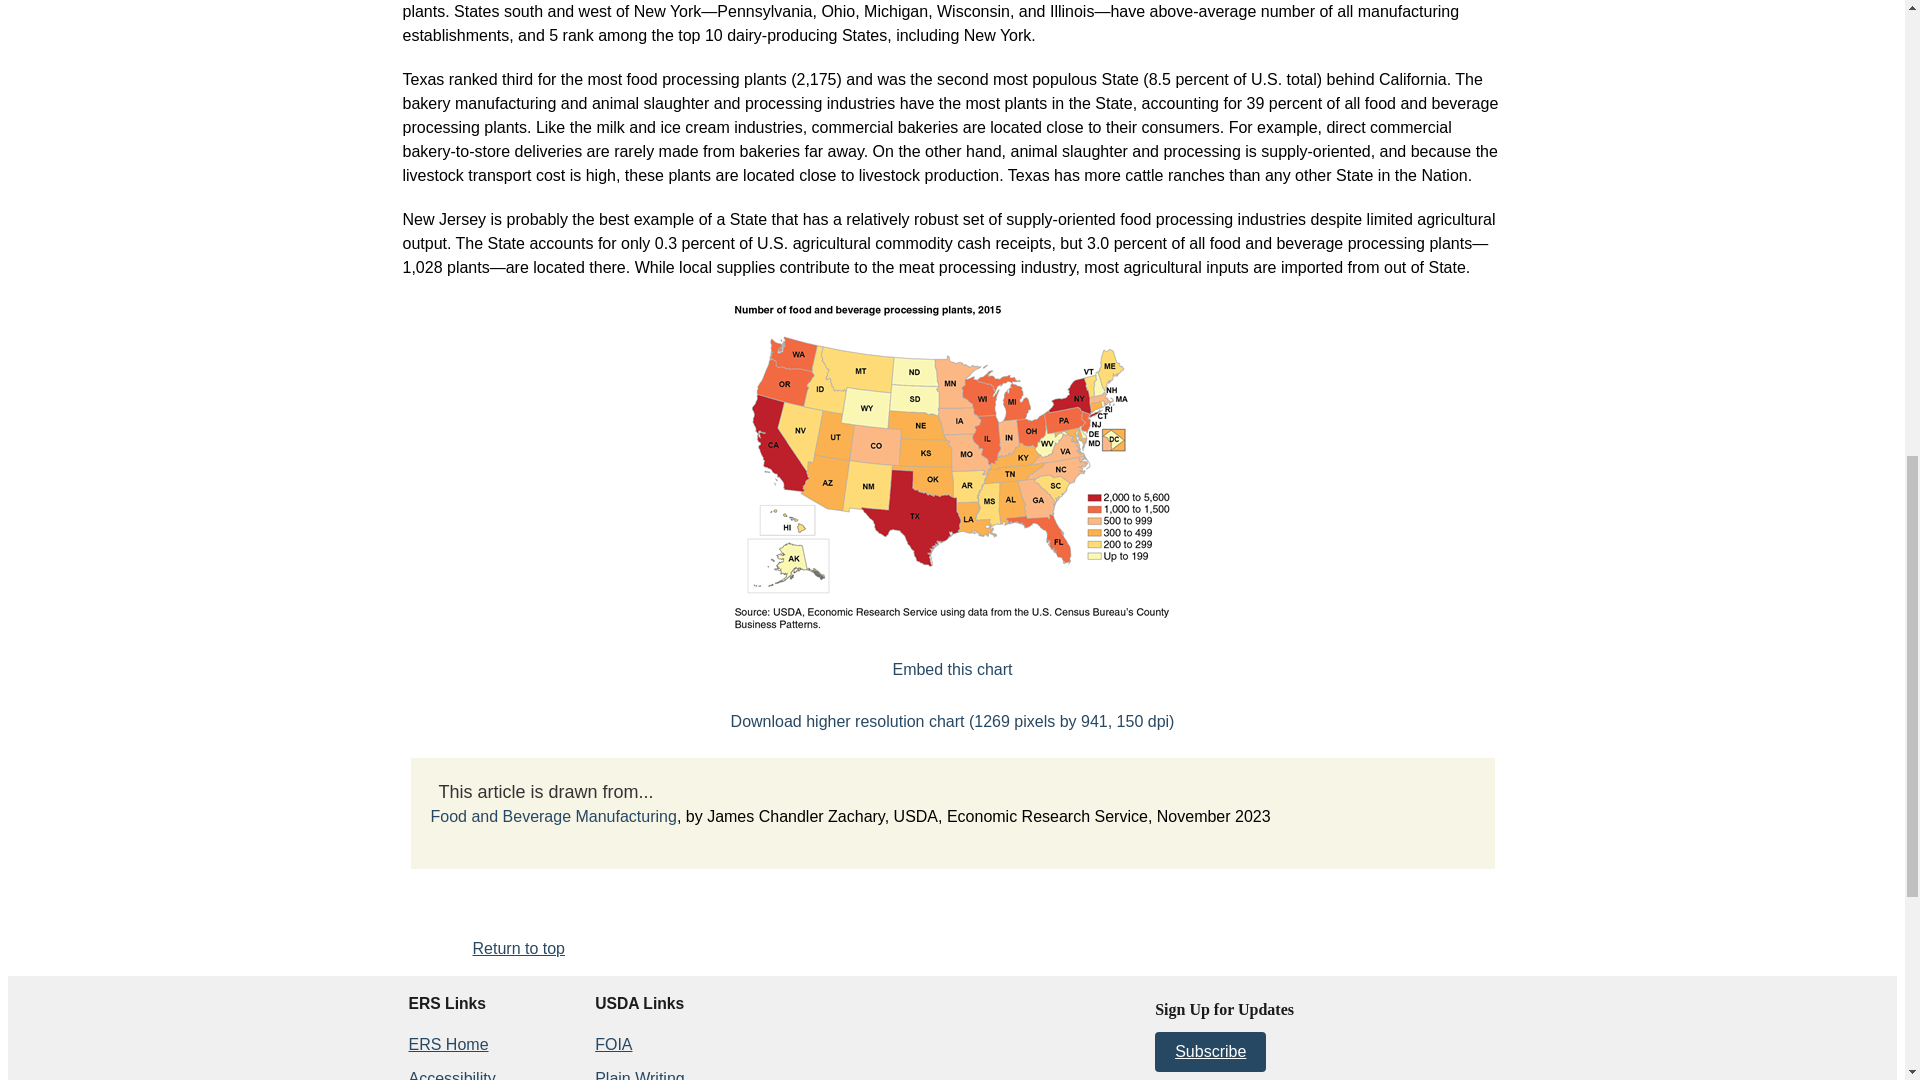 The height and width of the screenshot is (1080, 1920). What do you see at coordinates (447, 1044) in the screenshot?
I see `ERS Home` at bounding box center [447, 1044].